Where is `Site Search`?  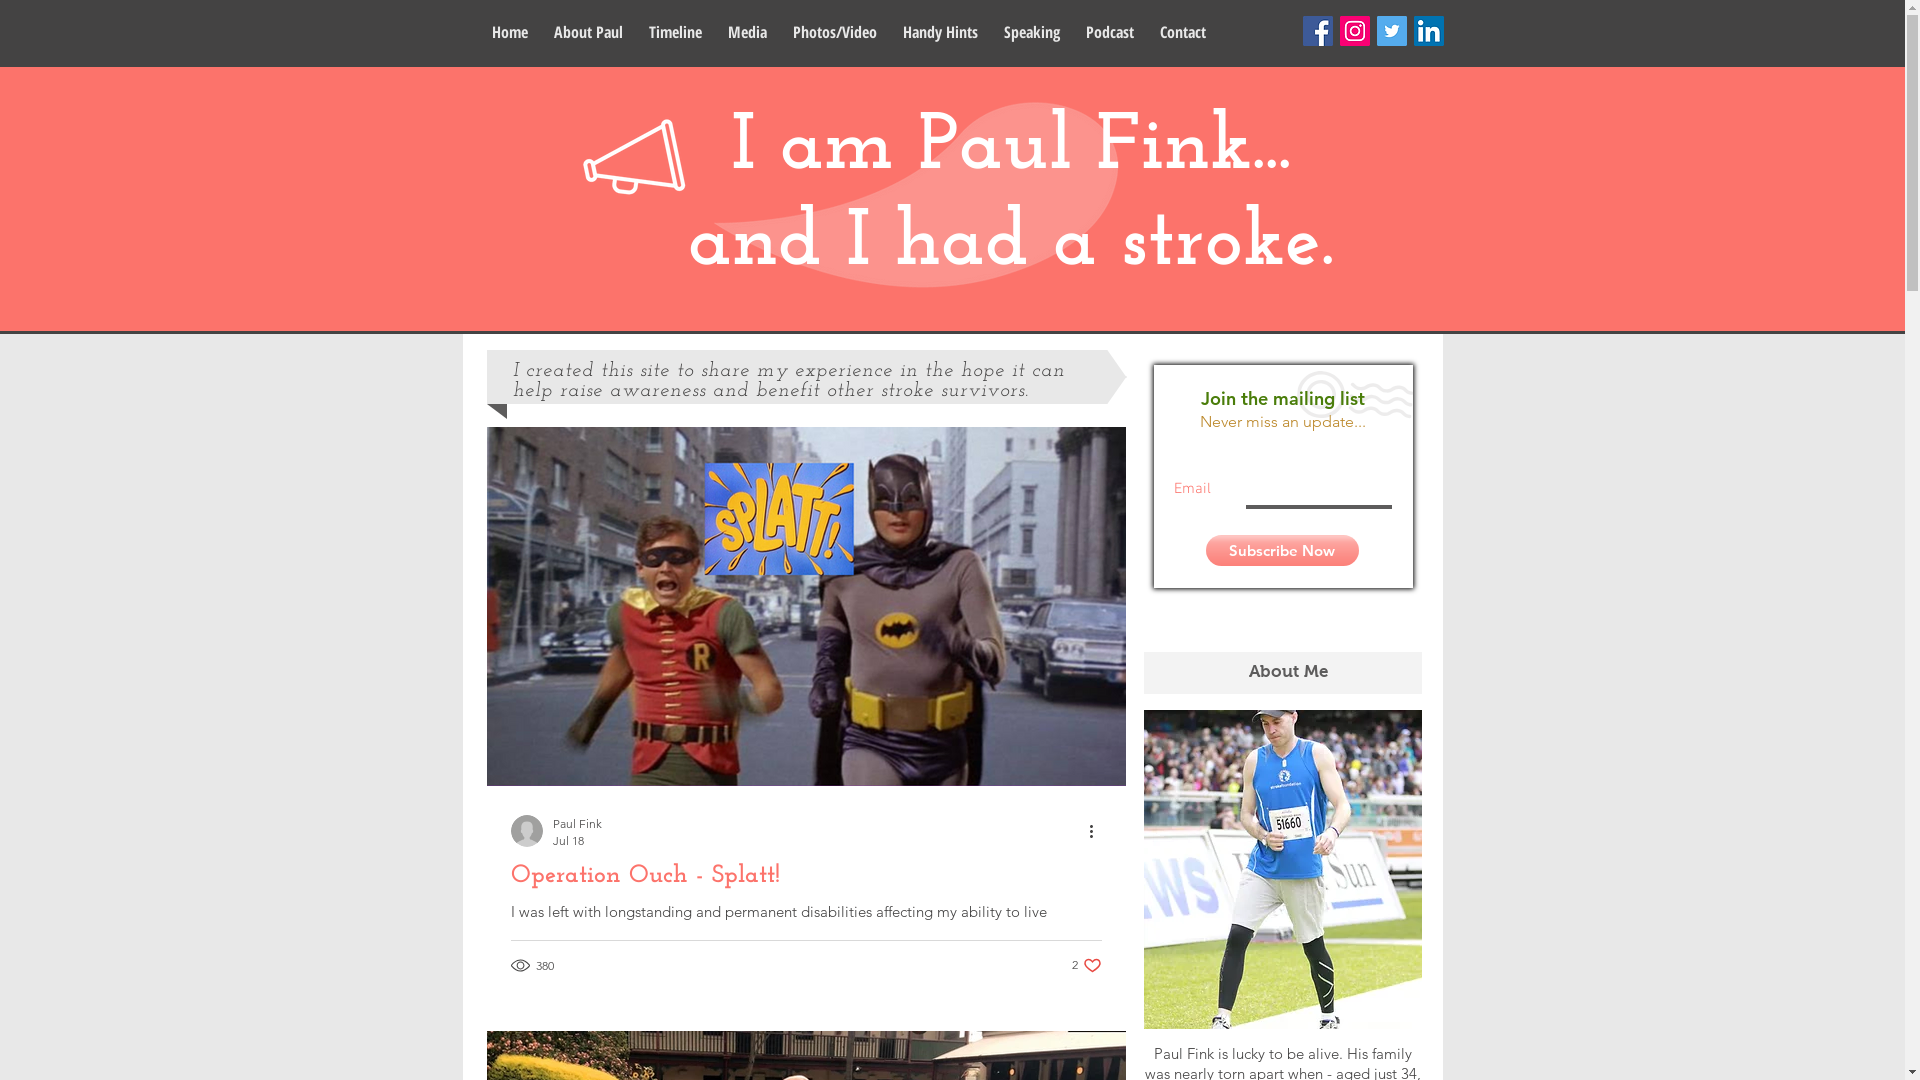
Site Search is located at coordinates (1284, 625).